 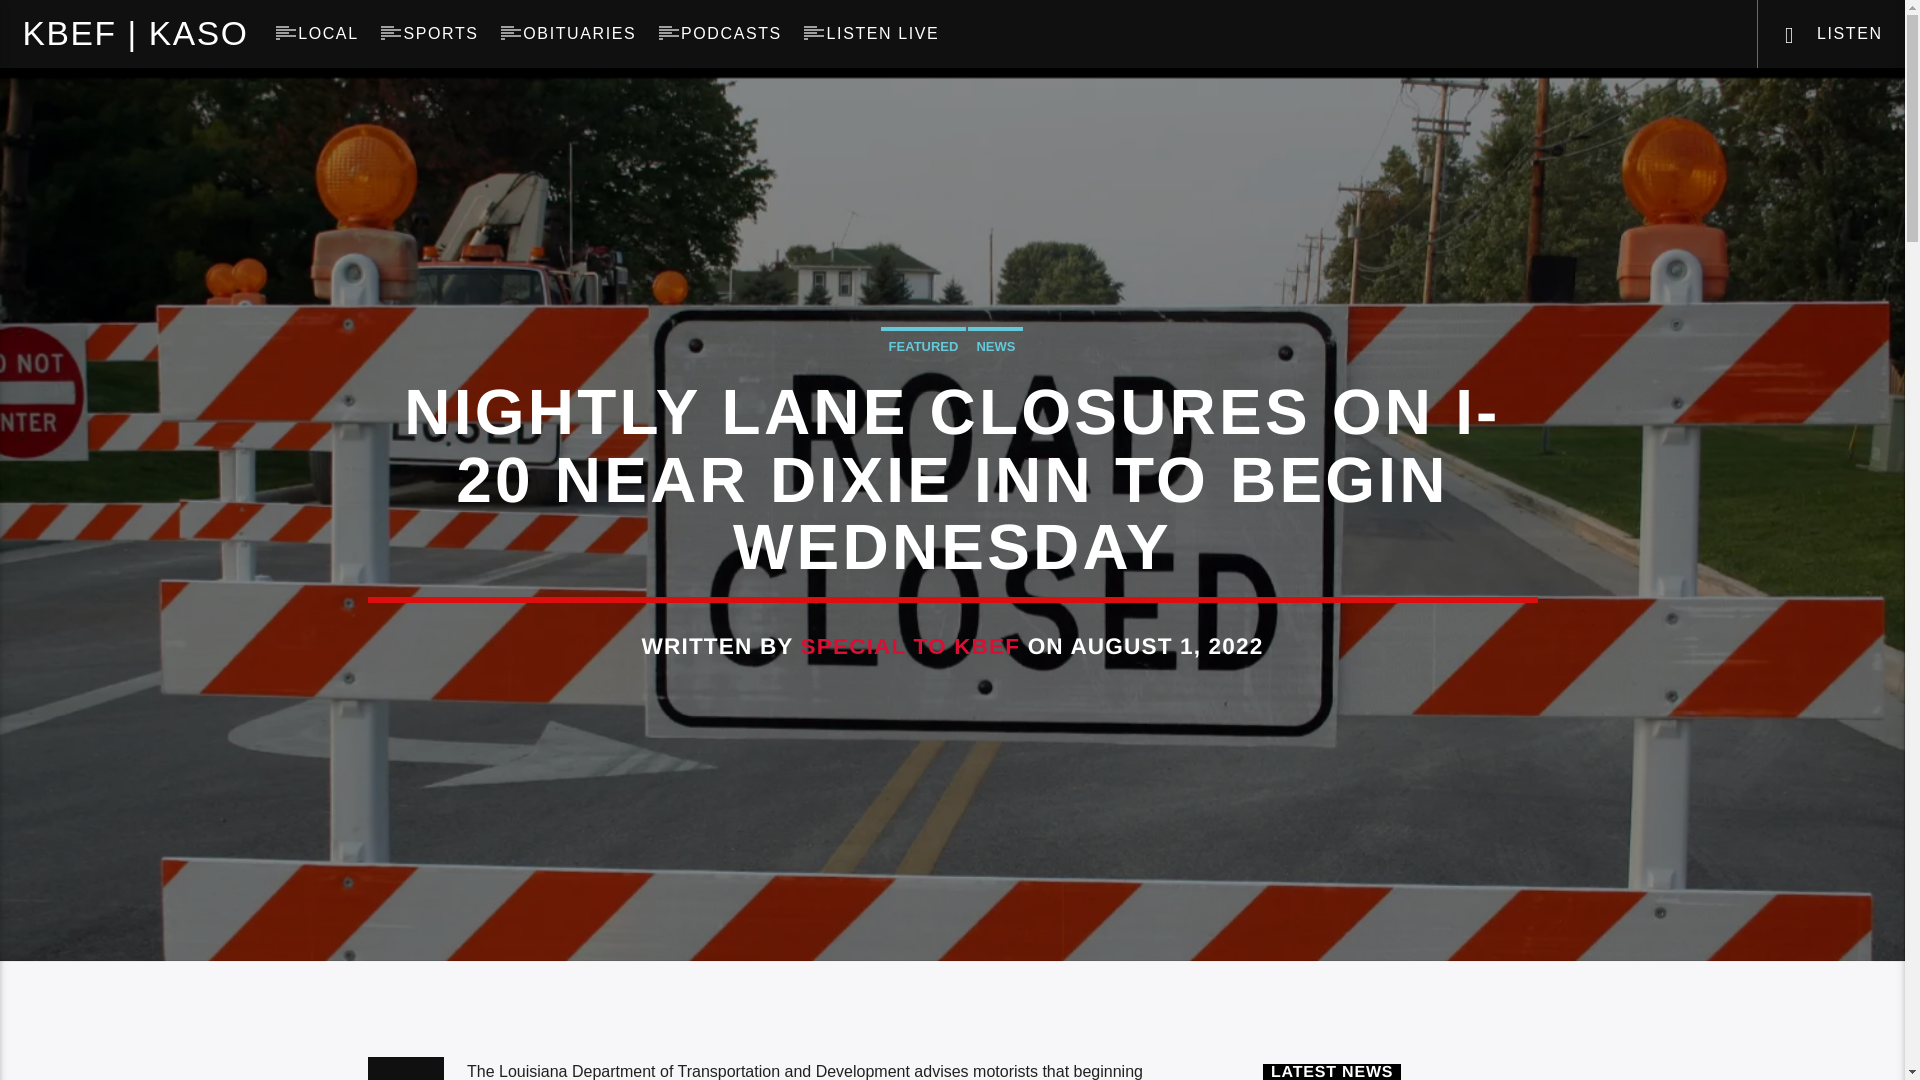 I want to click on PODCASTS, so click(x=731, y=34).